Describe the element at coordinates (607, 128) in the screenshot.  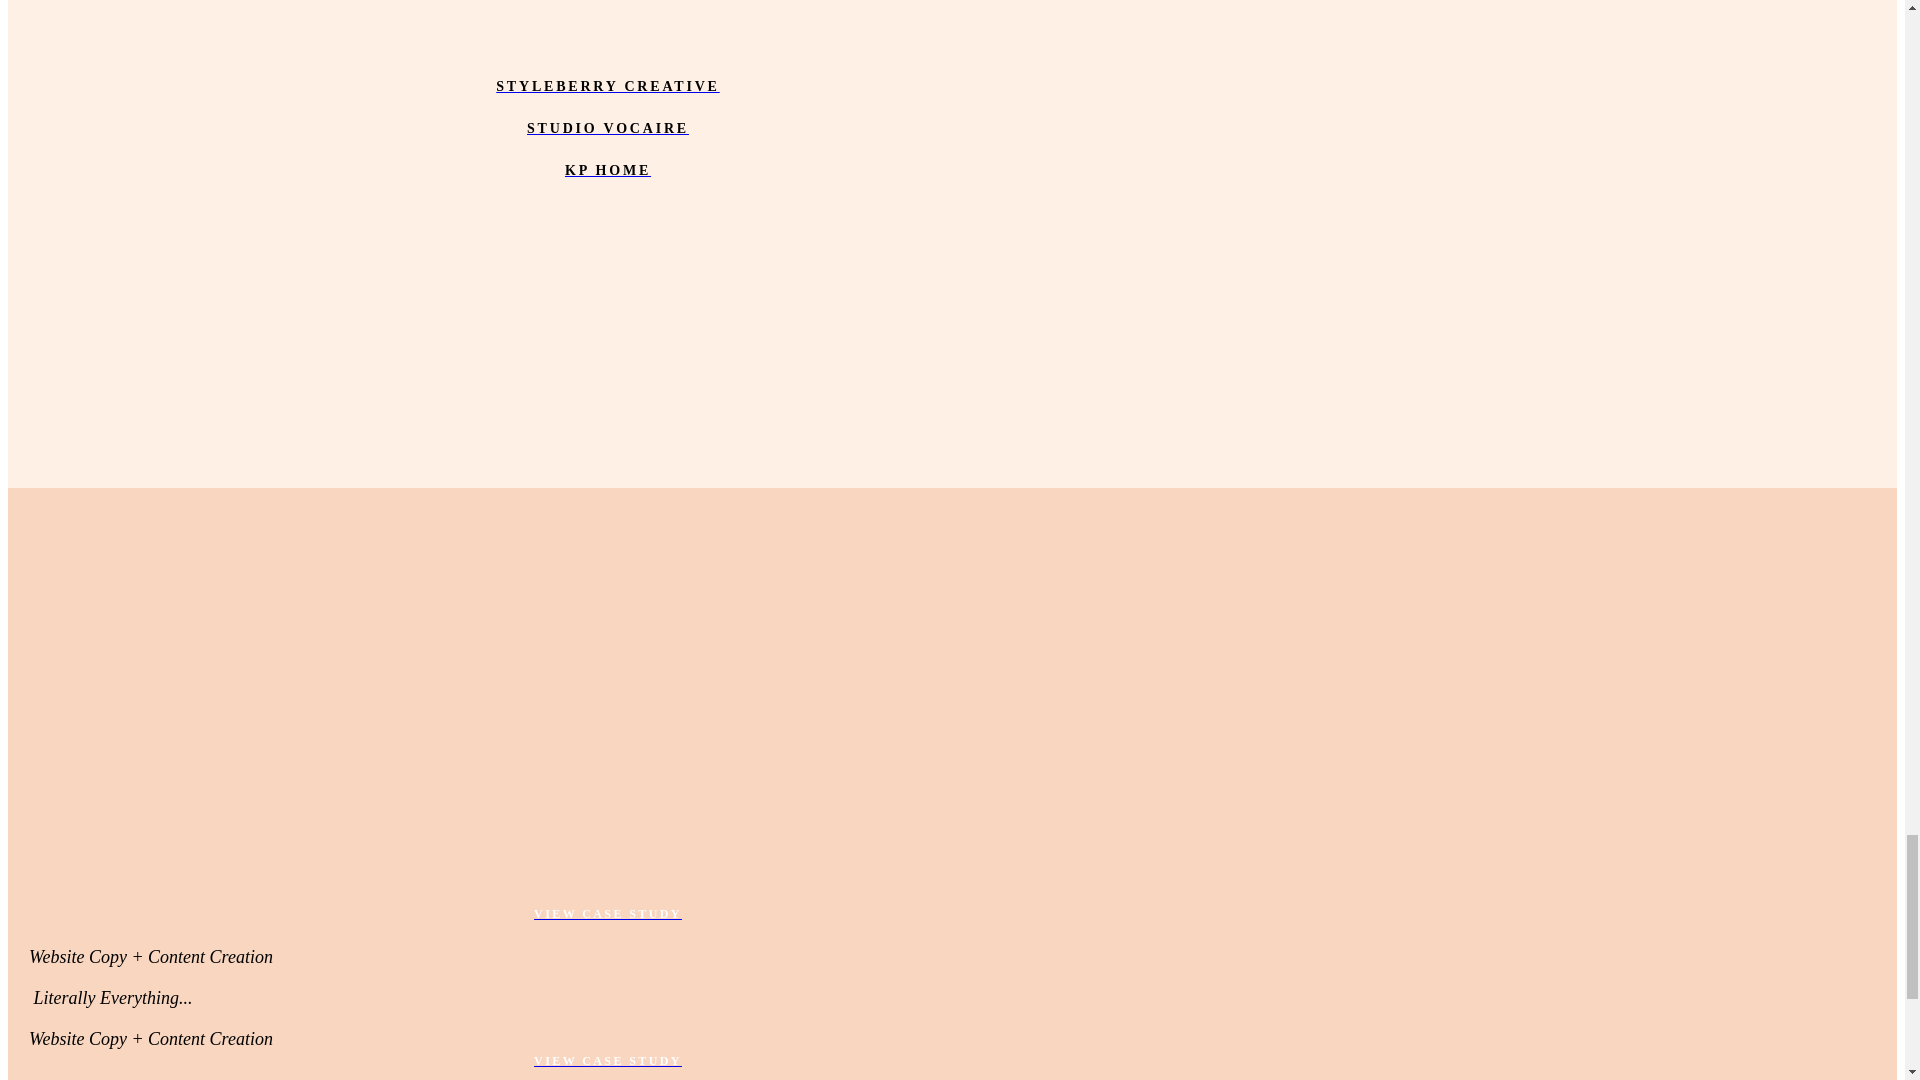
I see `STUDIO VOCAIRE` at that location.